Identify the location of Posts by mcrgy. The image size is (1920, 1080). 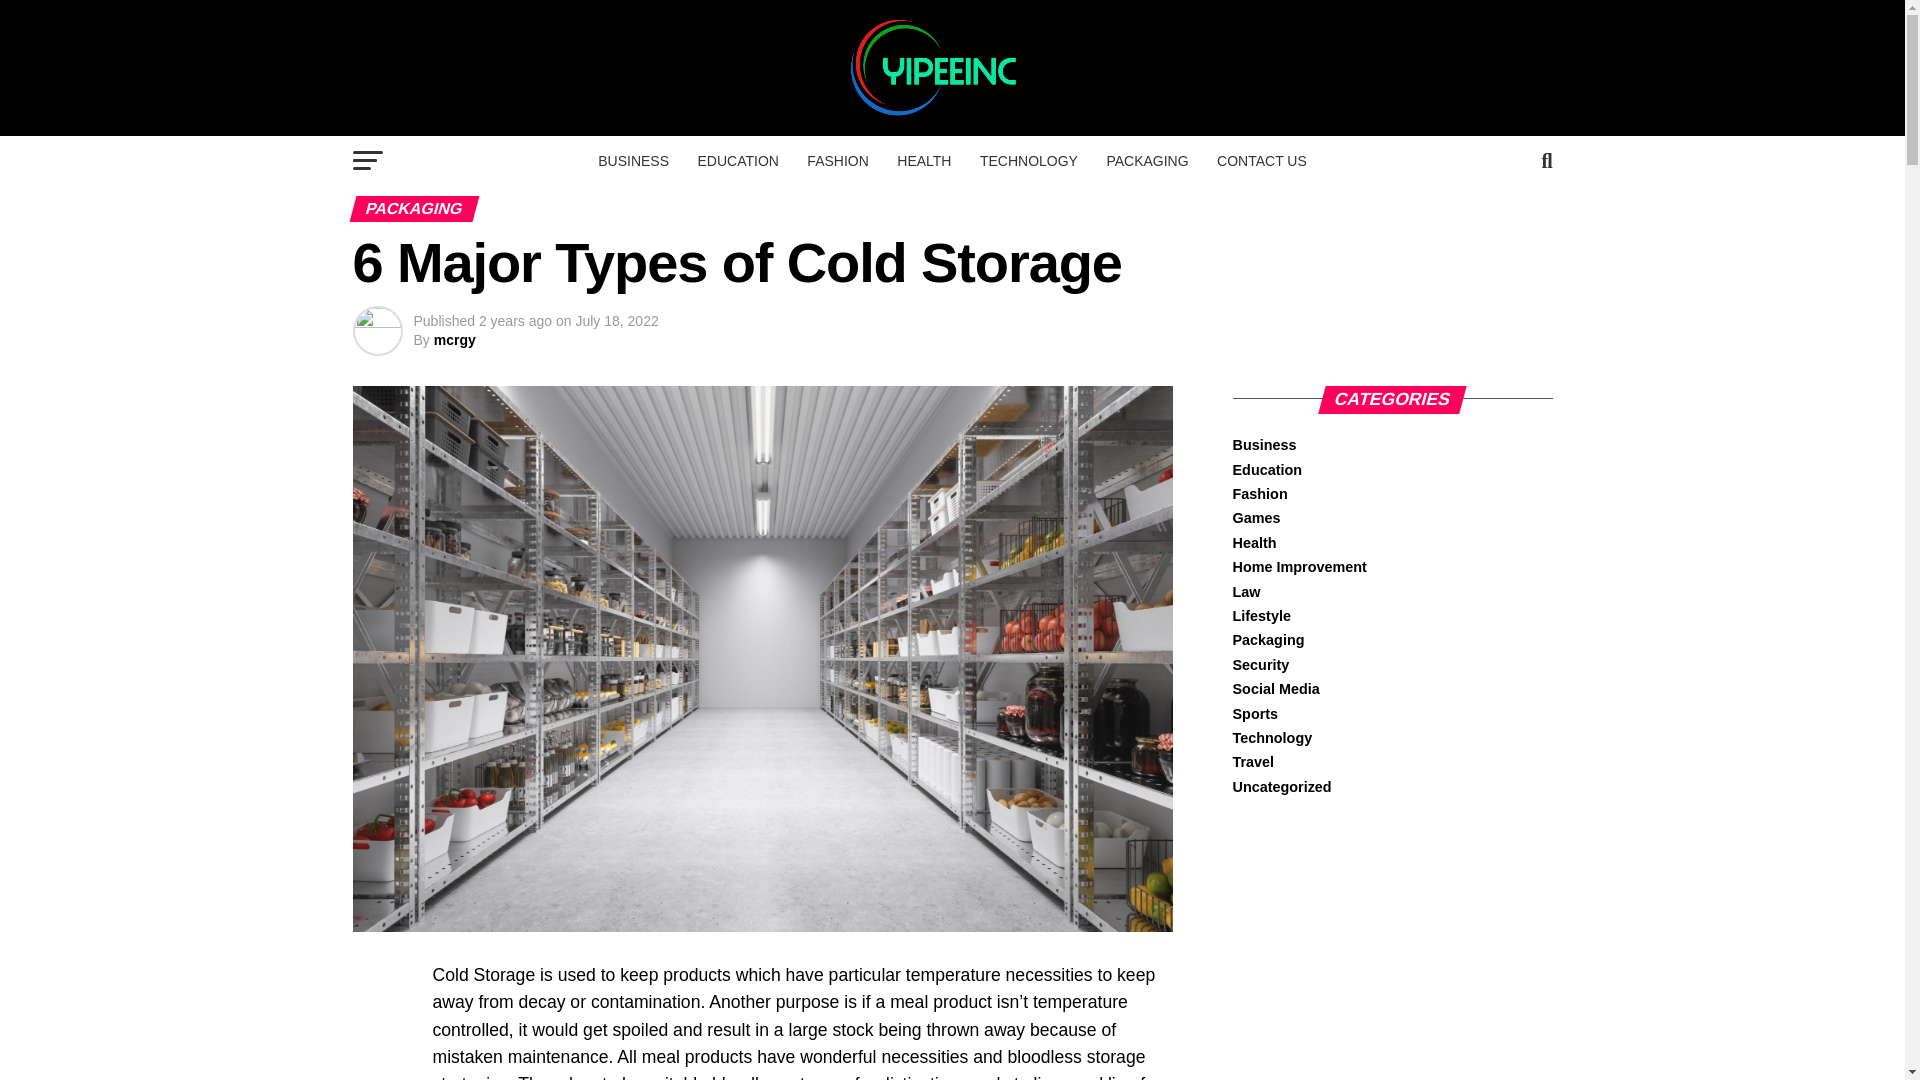
(454, 339).